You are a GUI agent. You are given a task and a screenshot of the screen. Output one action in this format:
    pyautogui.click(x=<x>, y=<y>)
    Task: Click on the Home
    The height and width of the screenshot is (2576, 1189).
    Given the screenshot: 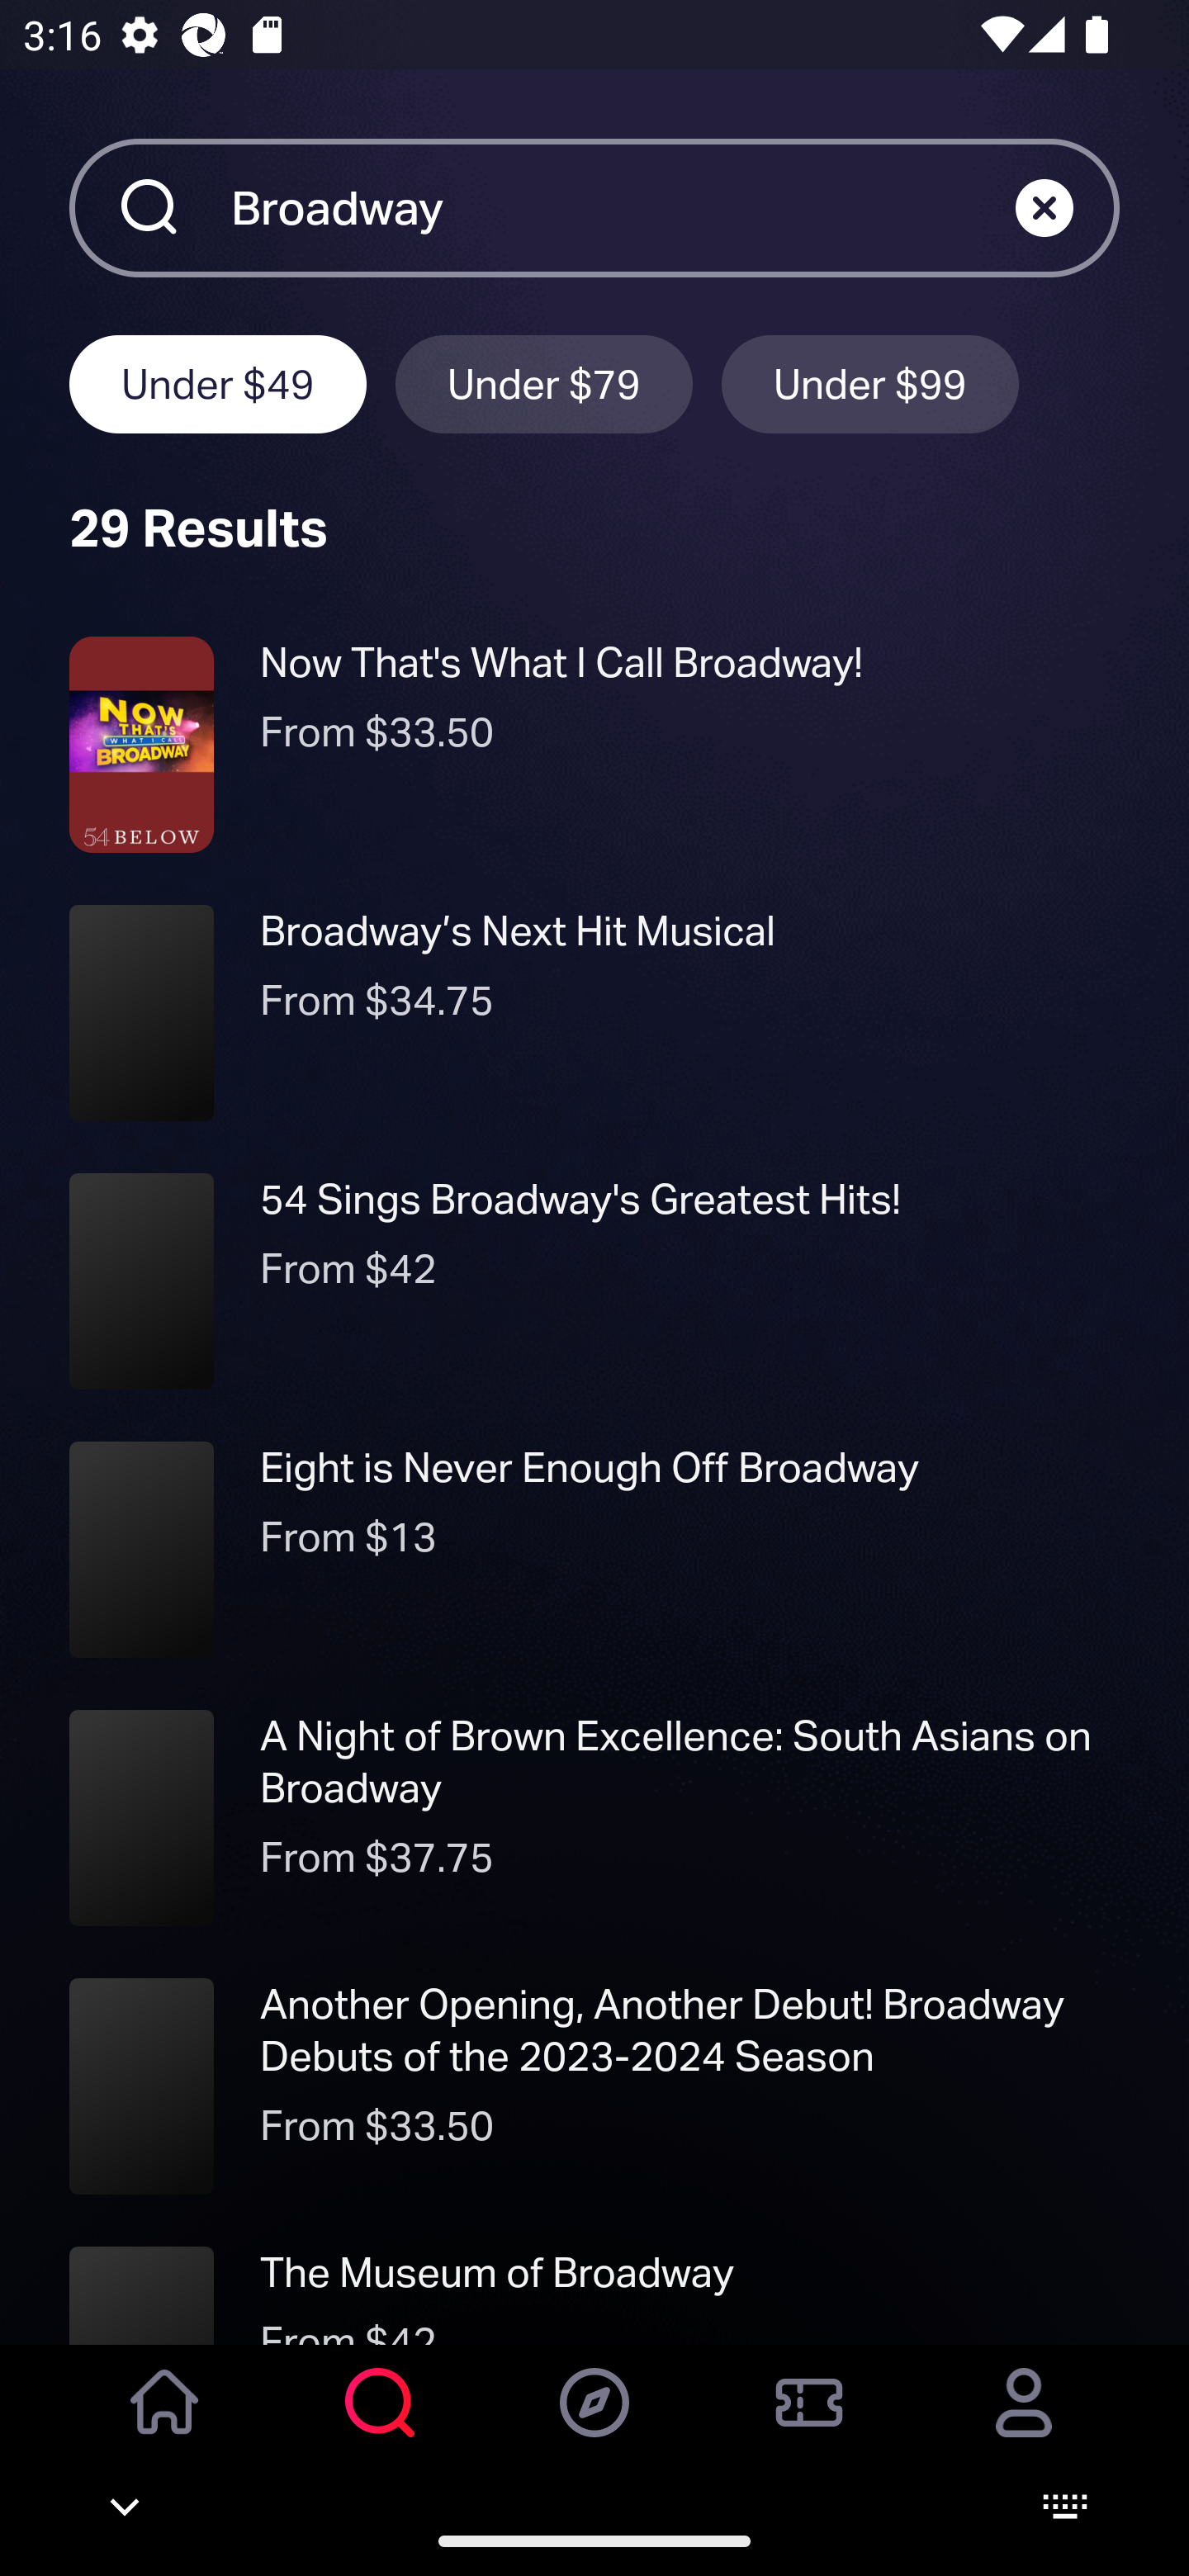 What is the action you would take?
    pyautogui.click(x=165, y=2425)
    